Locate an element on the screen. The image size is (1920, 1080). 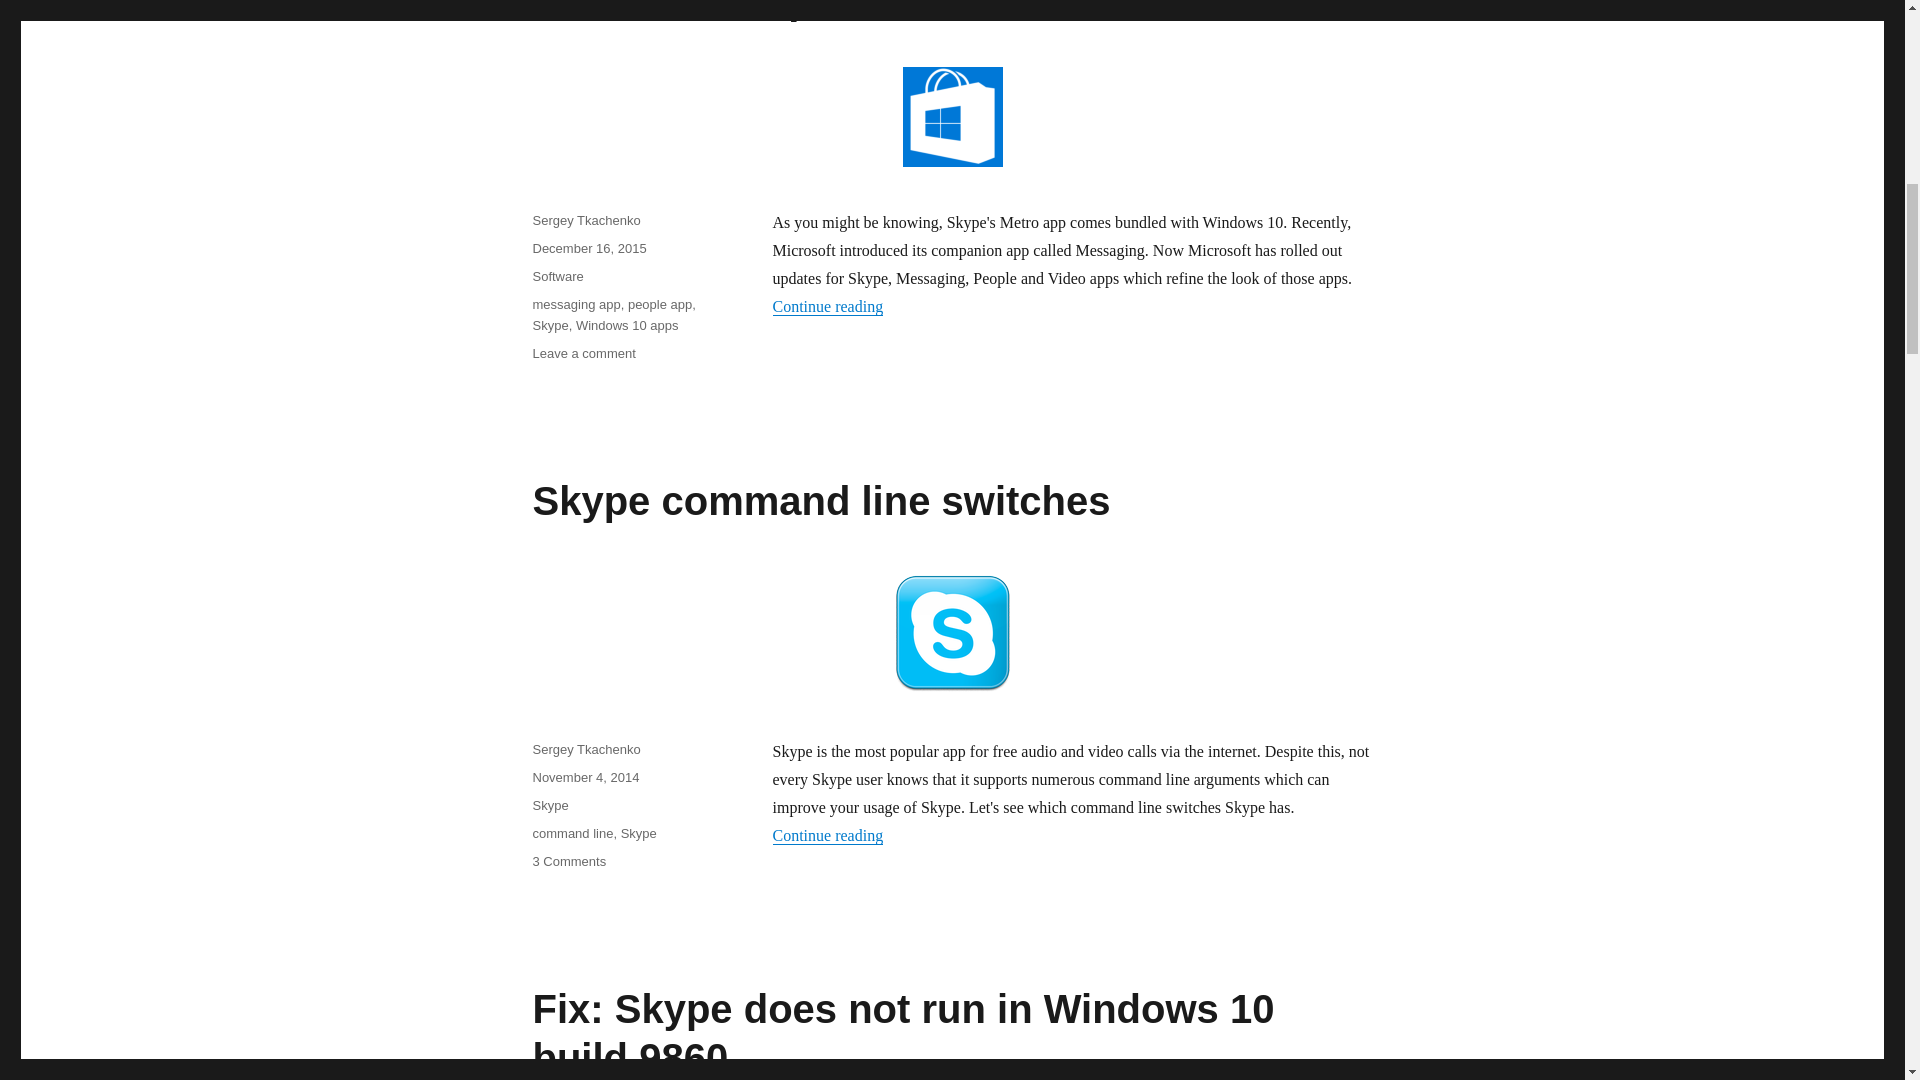
Windows 10 apps is located at coordinates (638, 834).